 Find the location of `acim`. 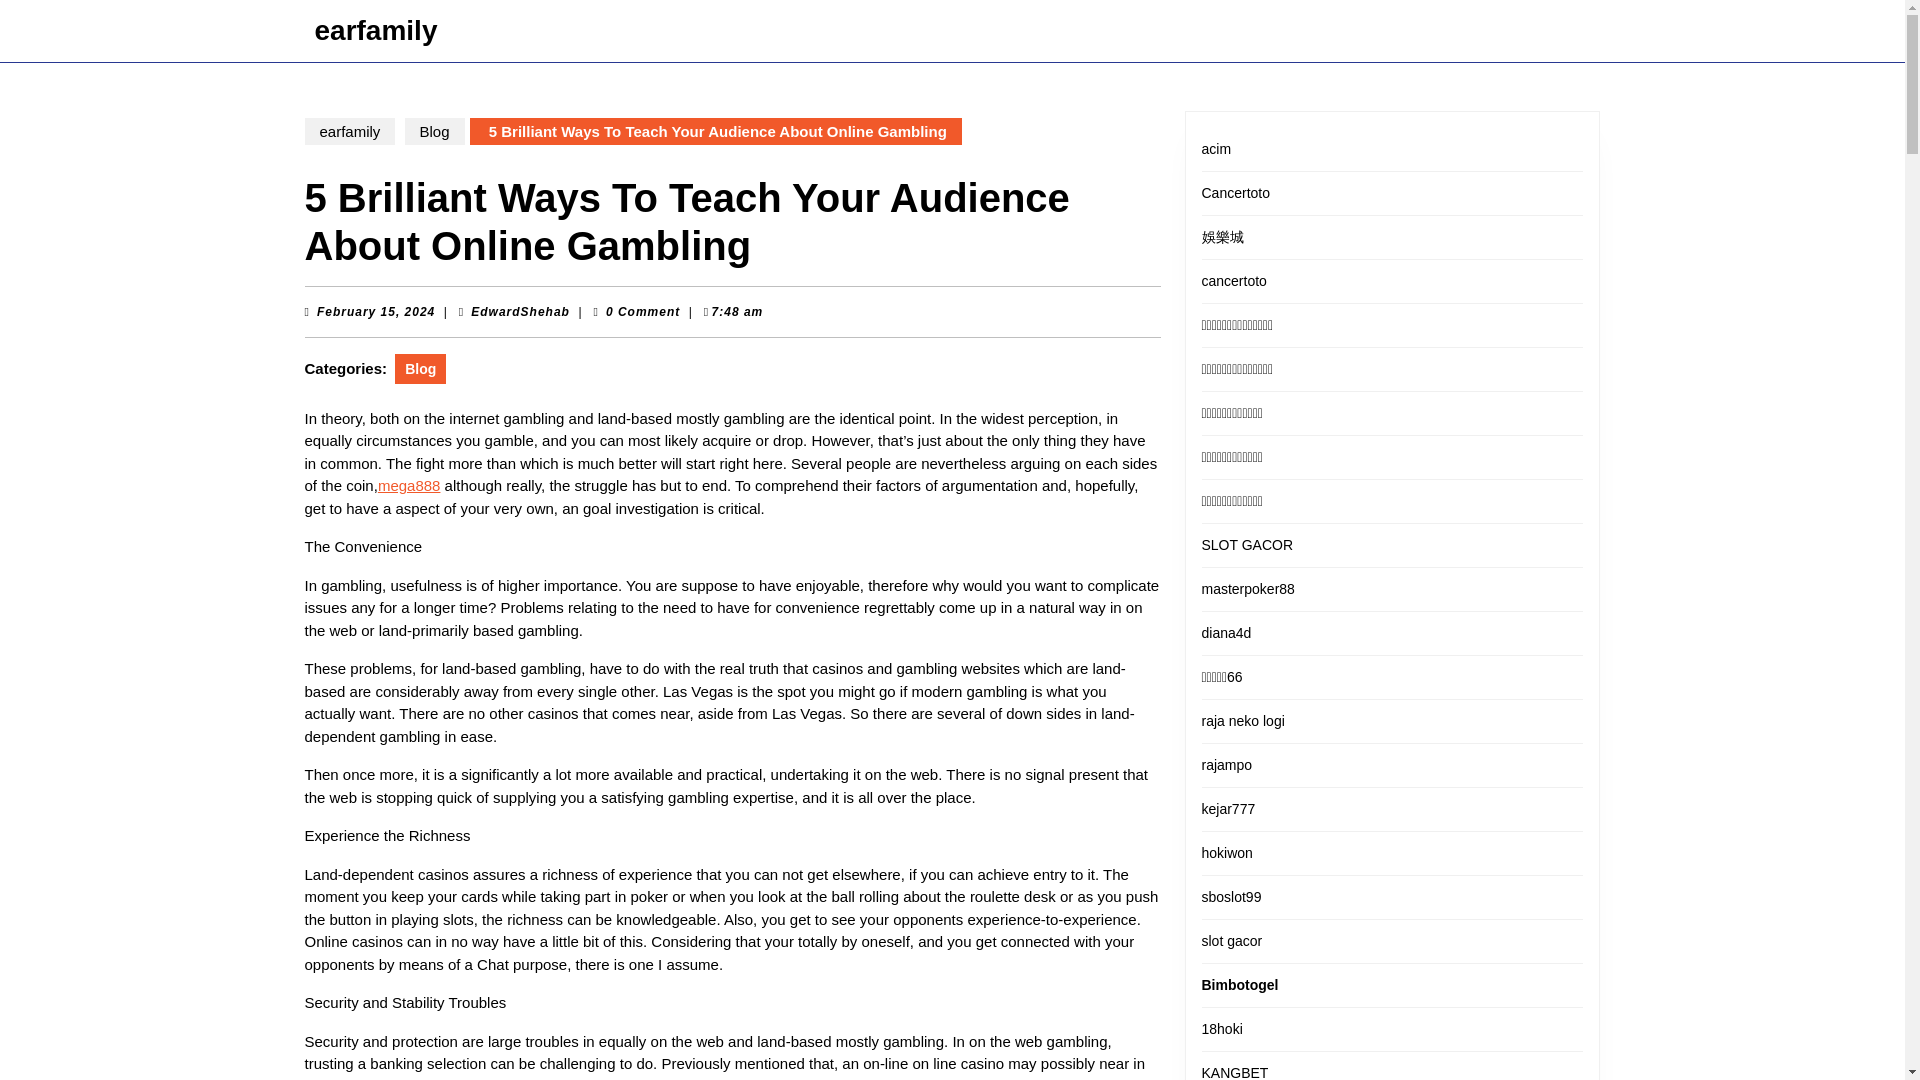

acim is located at coordinates (376, 310).